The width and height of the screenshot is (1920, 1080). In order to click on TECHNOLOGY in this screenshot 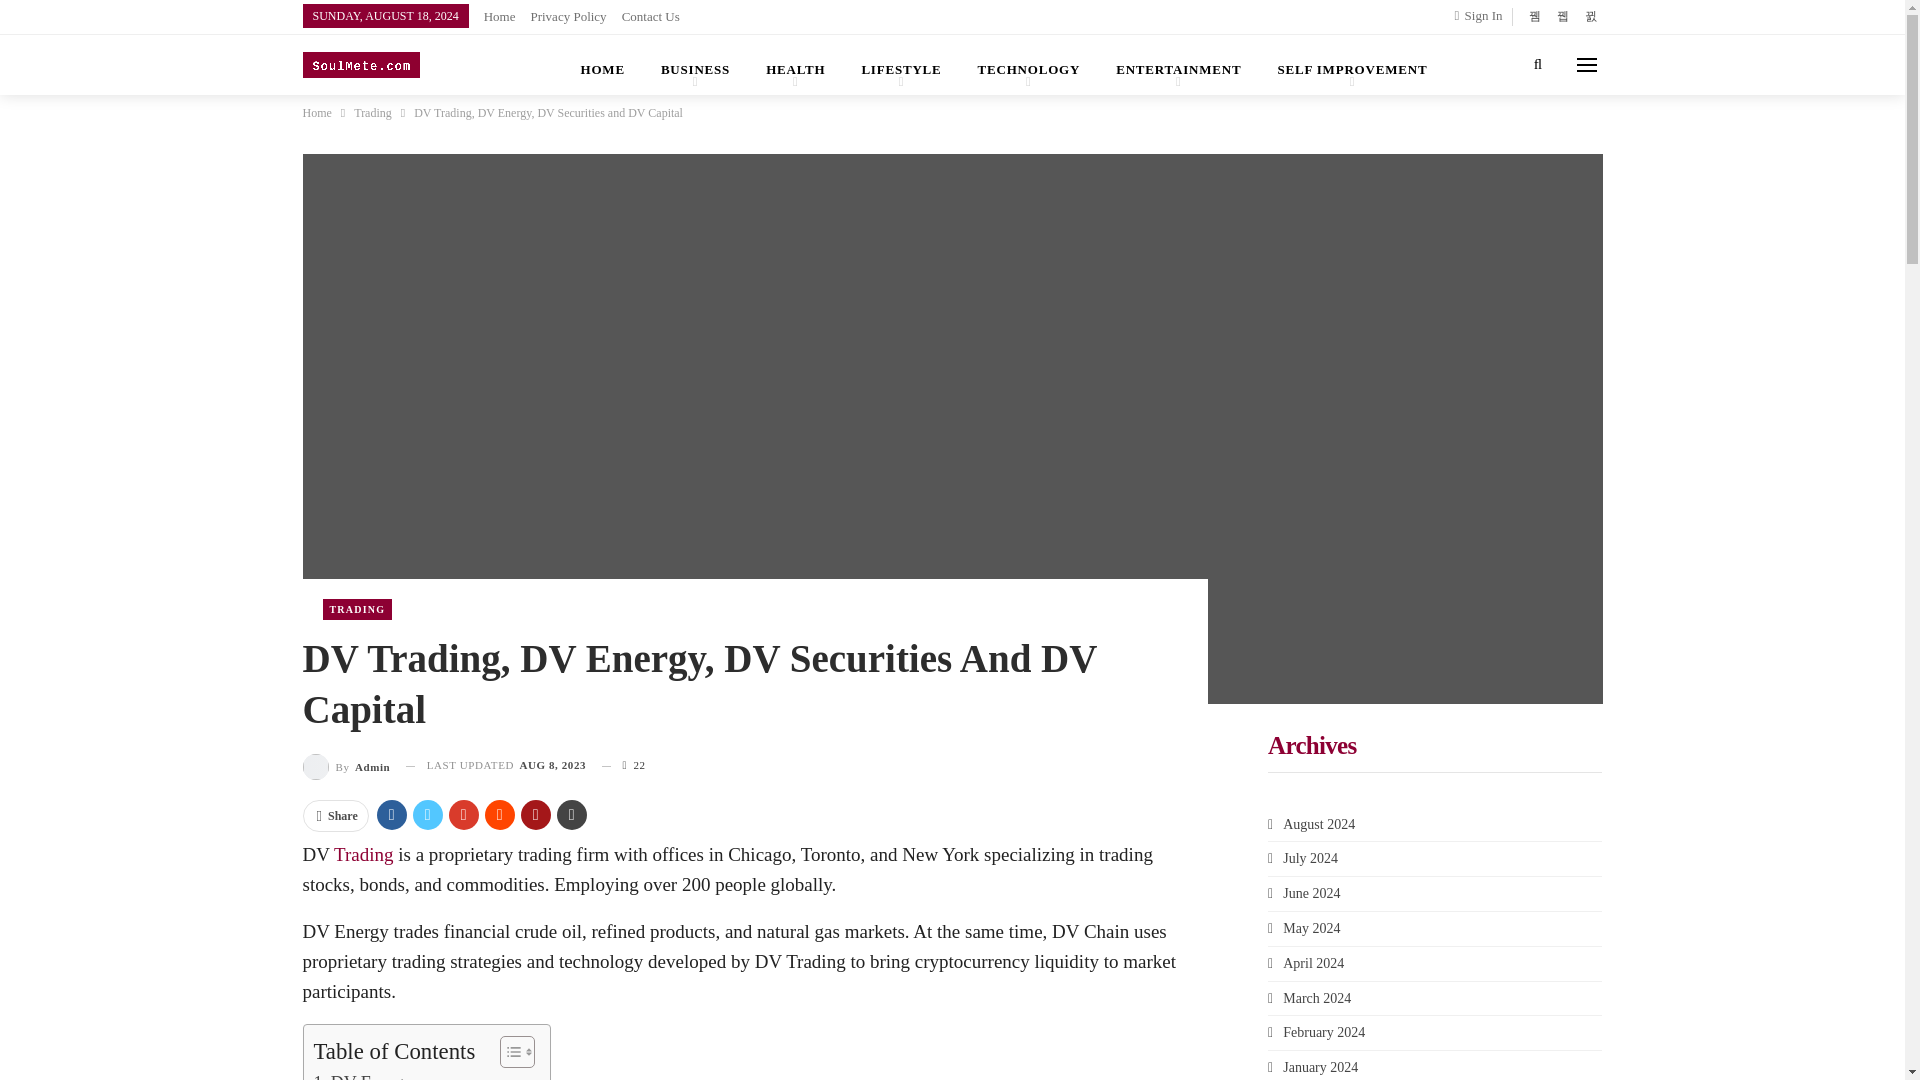, I will do `click(1029, 64)`.